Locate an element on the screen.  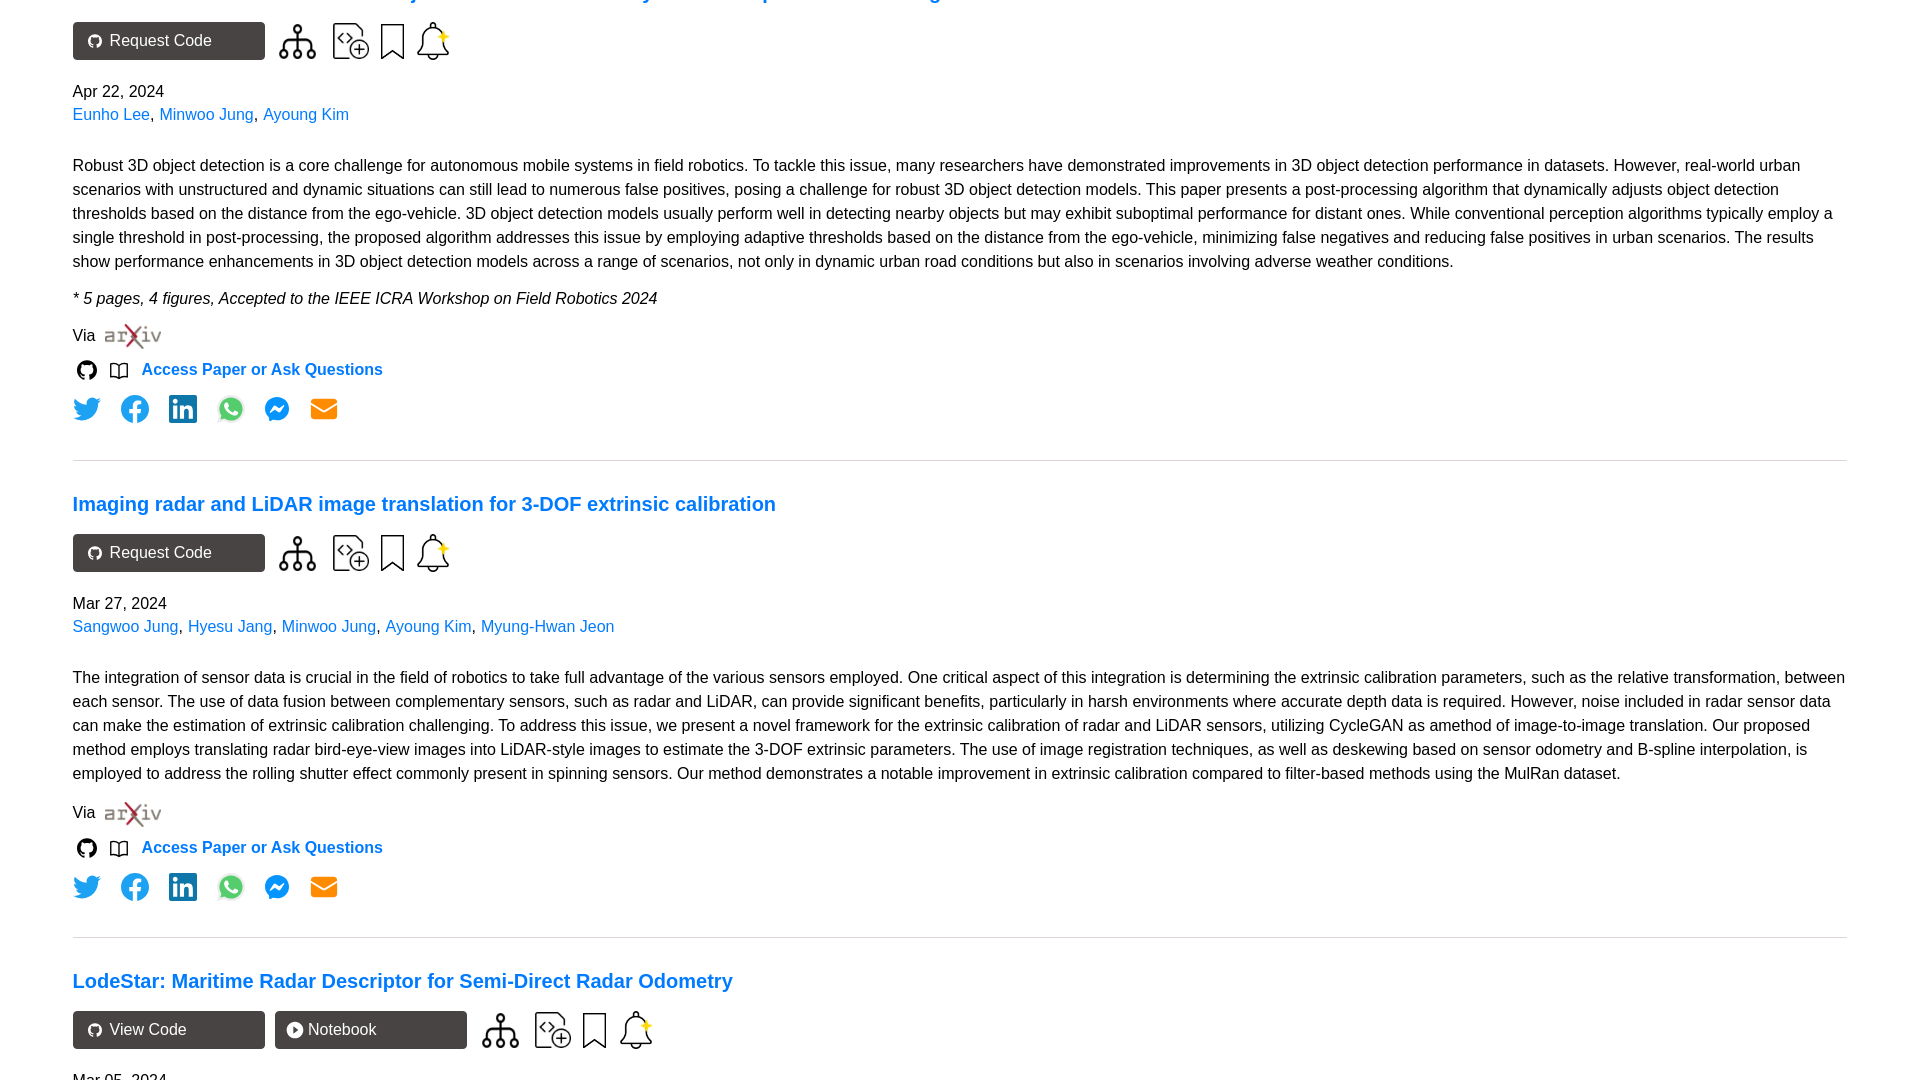
Contribute your code for this paper to the community is located at coordinates (350, 40).